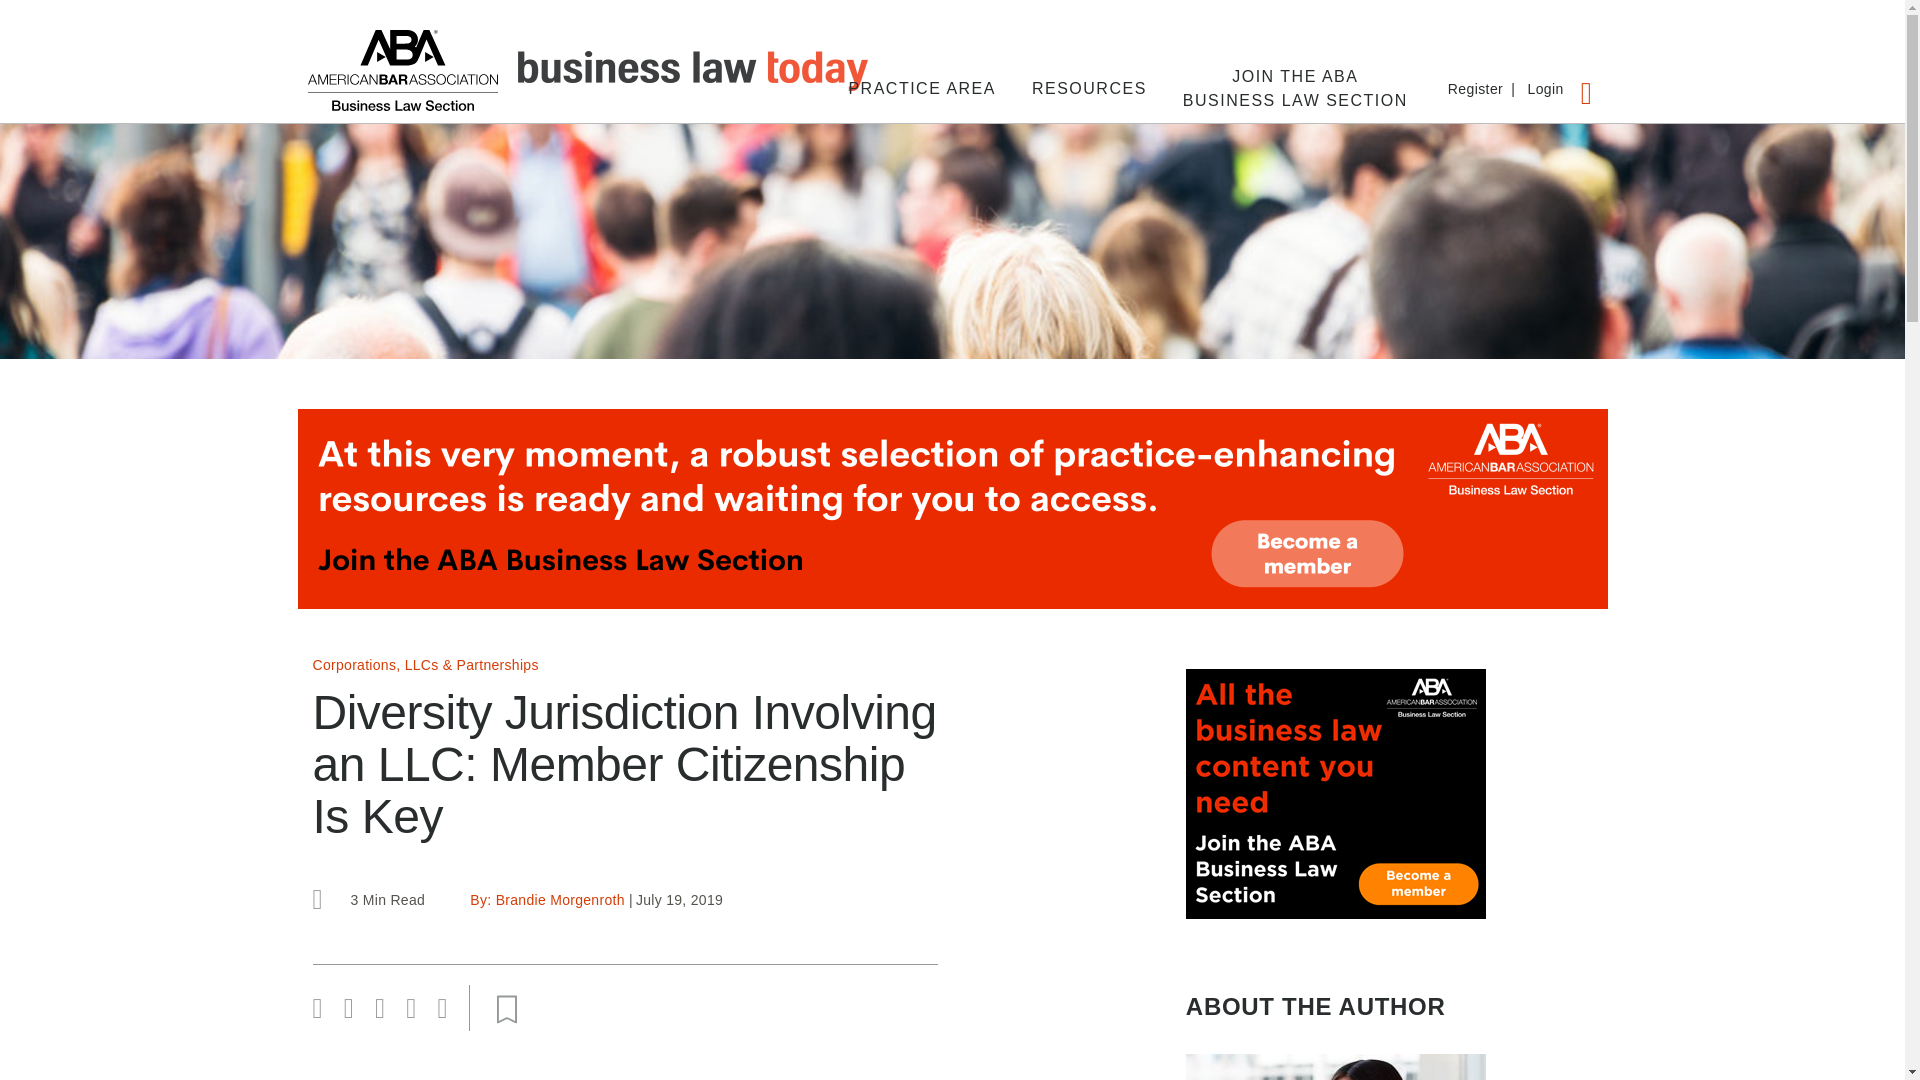  I want to click on PRACTICE AREA, so click(922, 88).